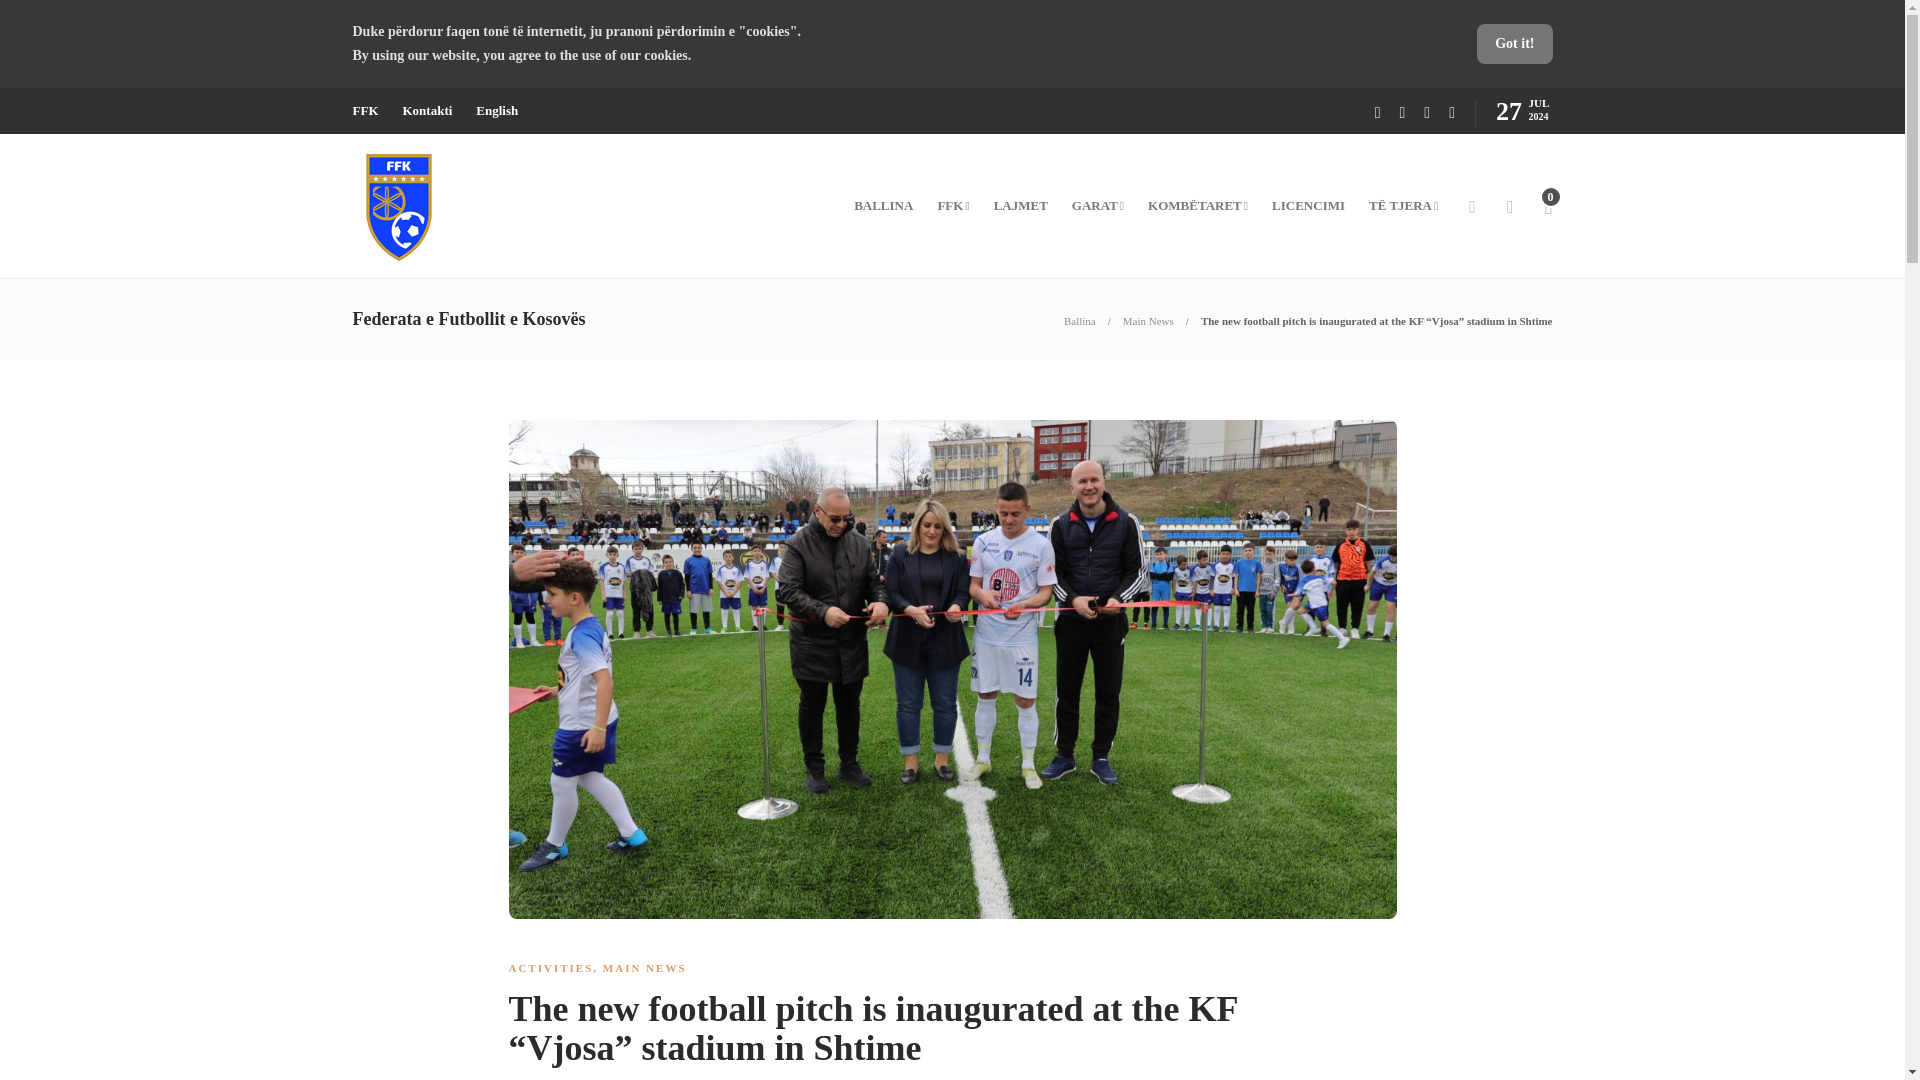 This screenshot has height=1080, width=1920. I want to click on Got it!, so click(1514, 43).